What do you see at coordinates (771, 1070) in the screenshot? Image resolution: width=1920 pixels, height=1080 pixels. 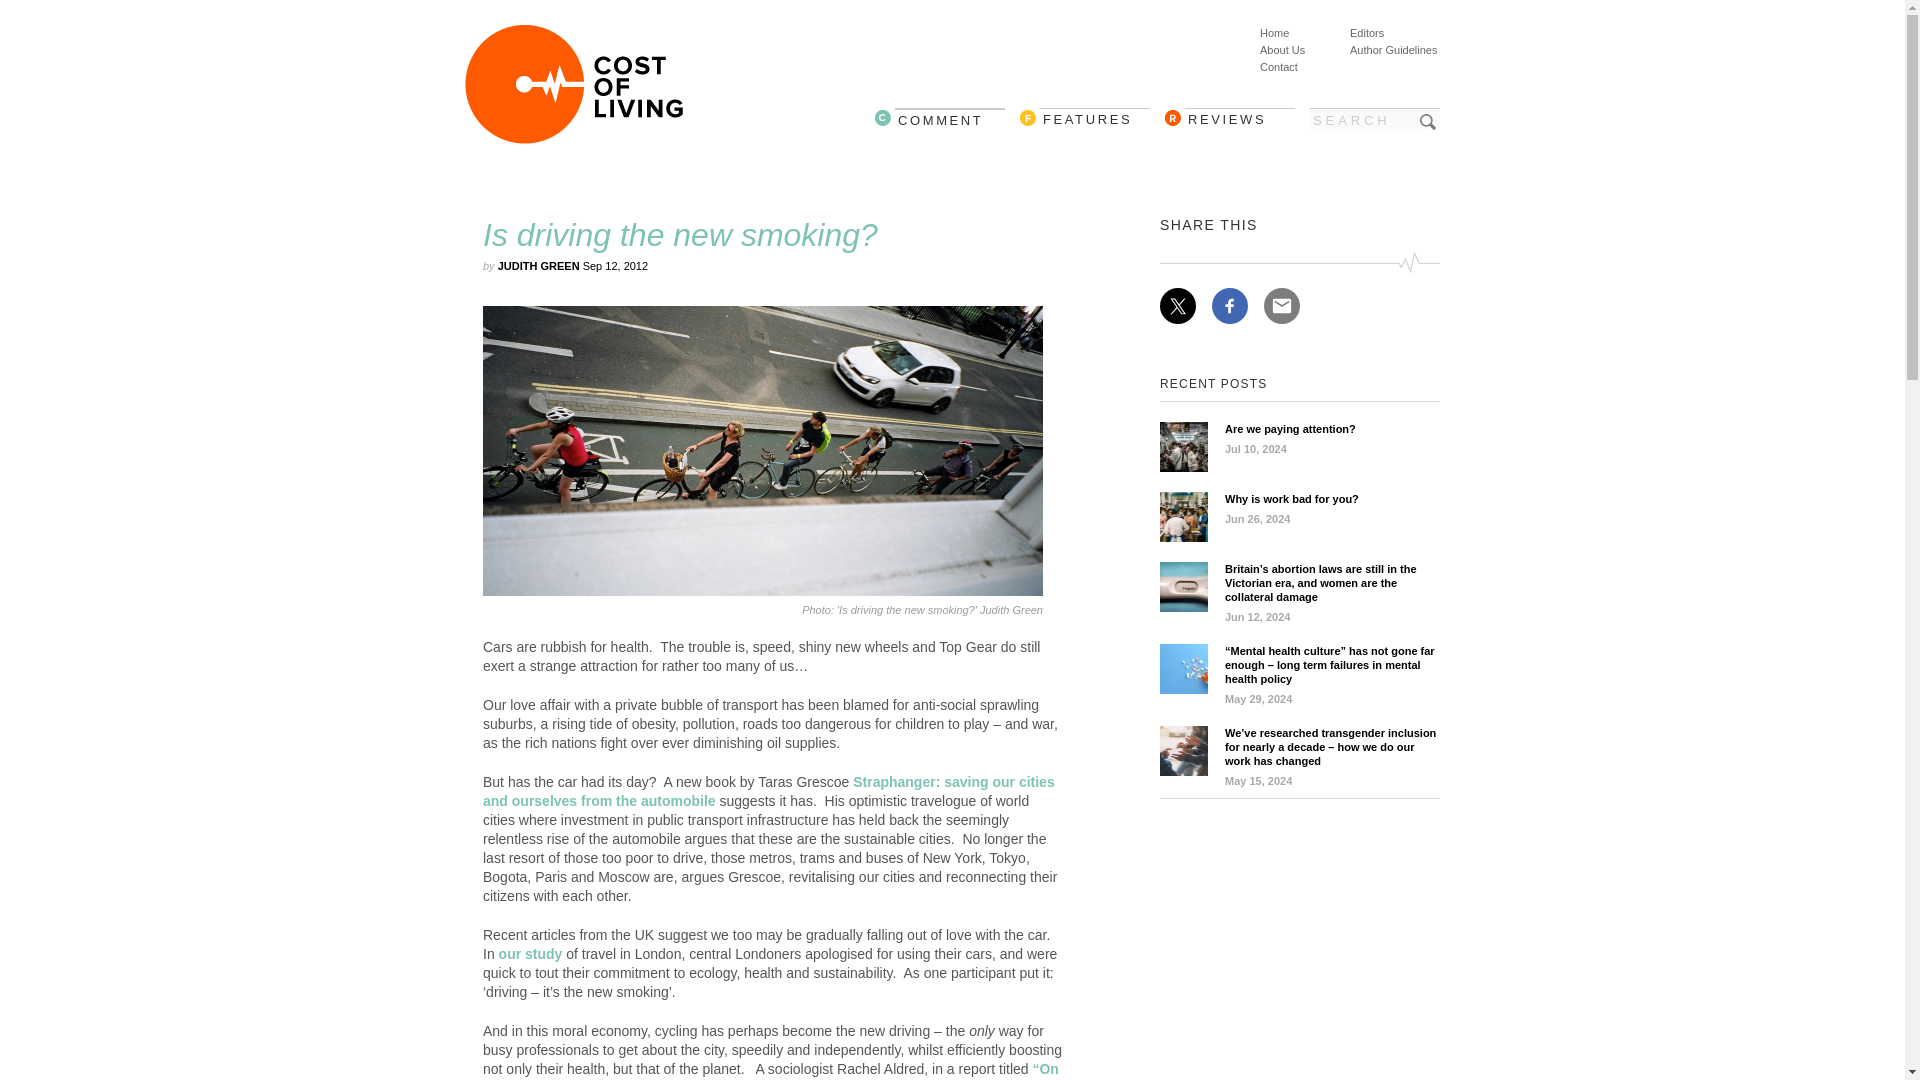 I see `Search` at bounding box center [771, 1070].